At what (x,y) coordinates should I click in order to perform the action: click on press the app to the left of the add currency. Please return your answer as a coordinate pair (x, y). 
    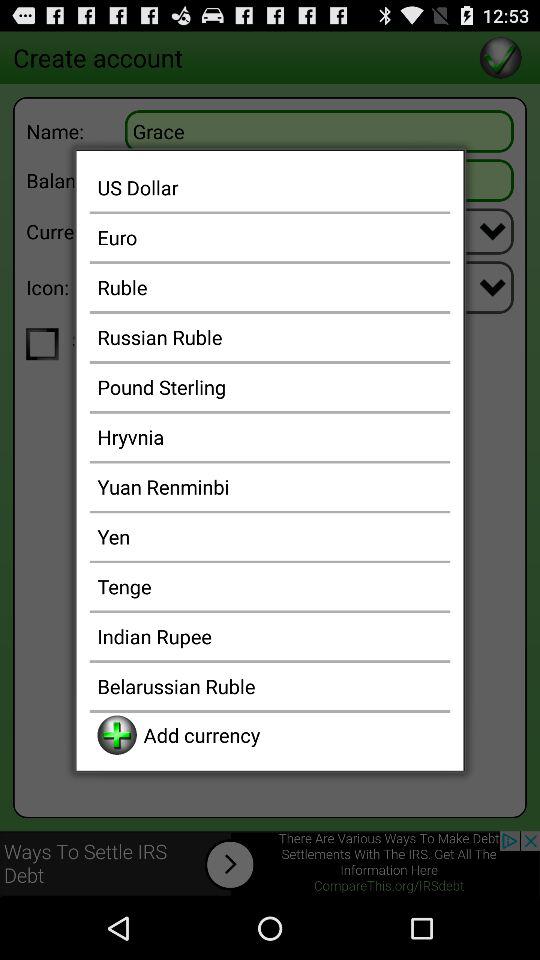
    Looking at the image, I should click on (116, 734).